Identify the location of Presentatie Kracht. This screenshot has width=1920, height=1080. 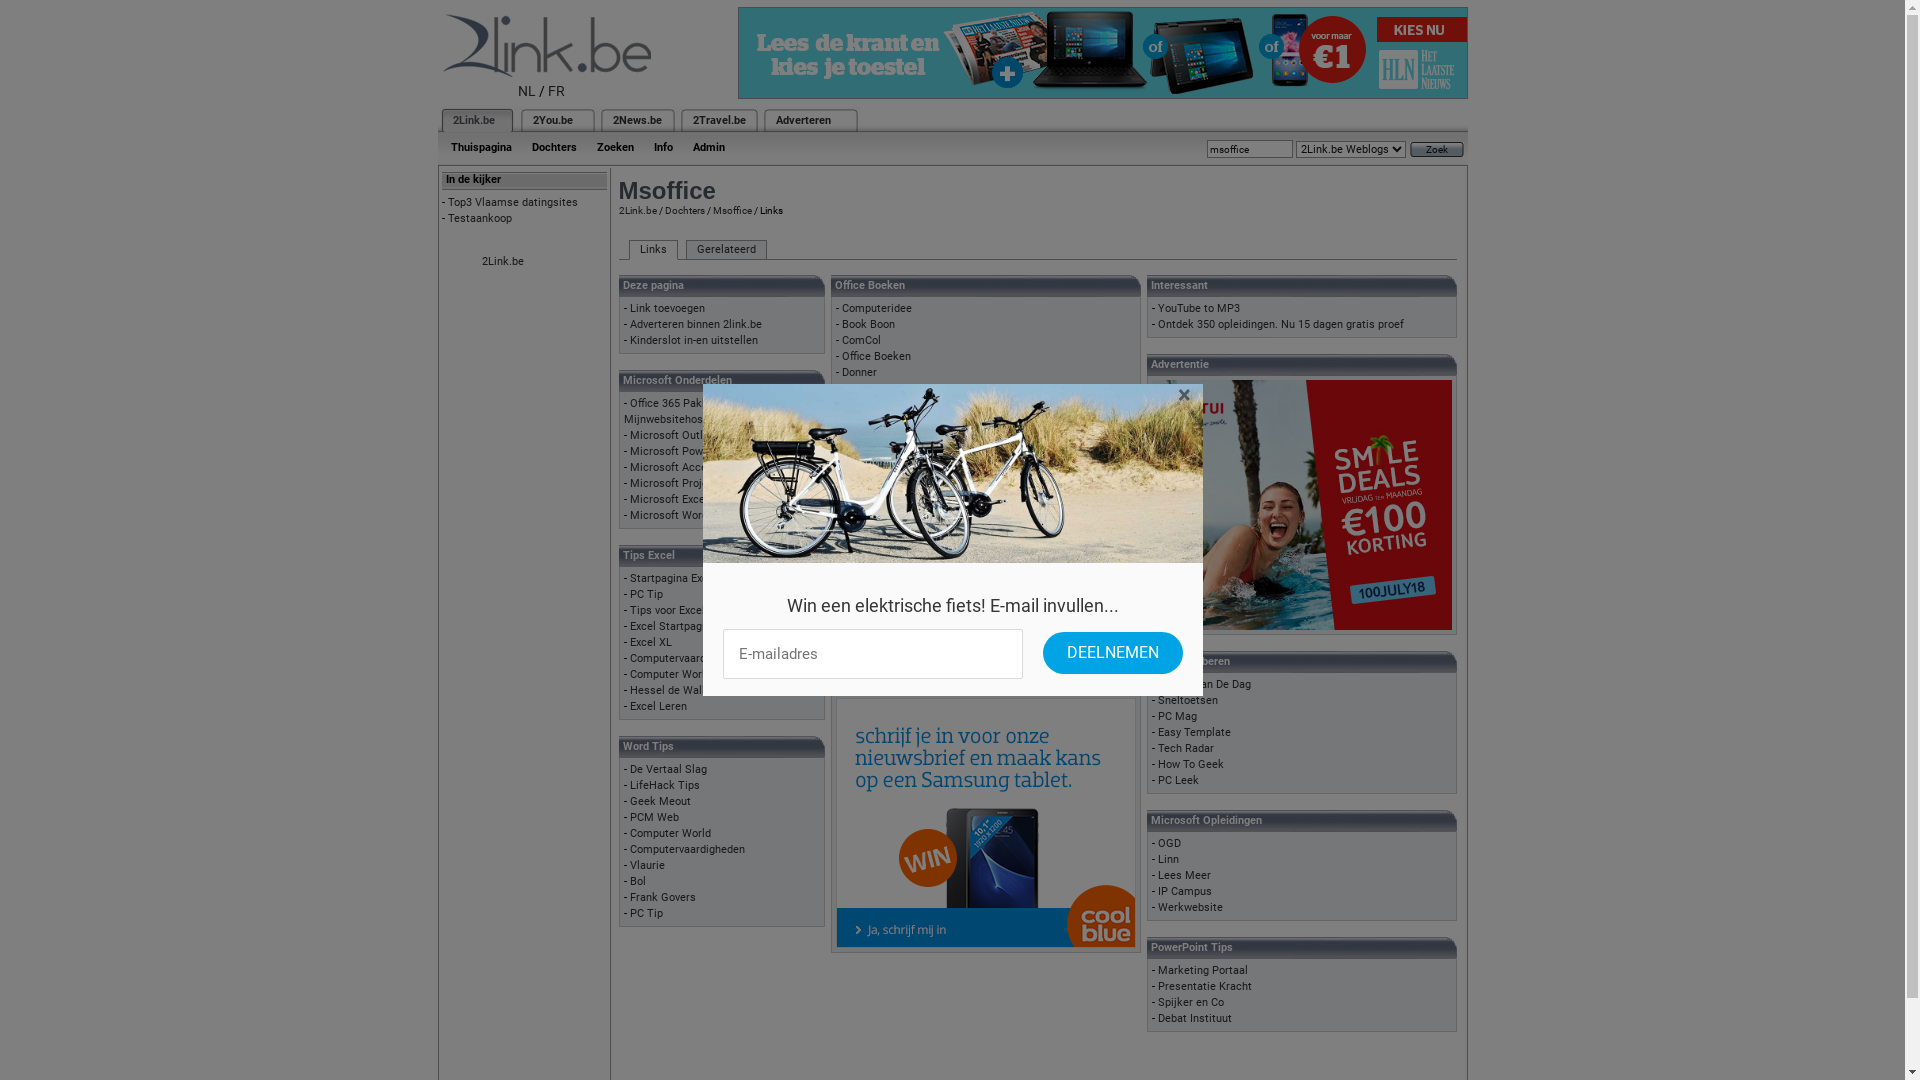
(1205, 986).